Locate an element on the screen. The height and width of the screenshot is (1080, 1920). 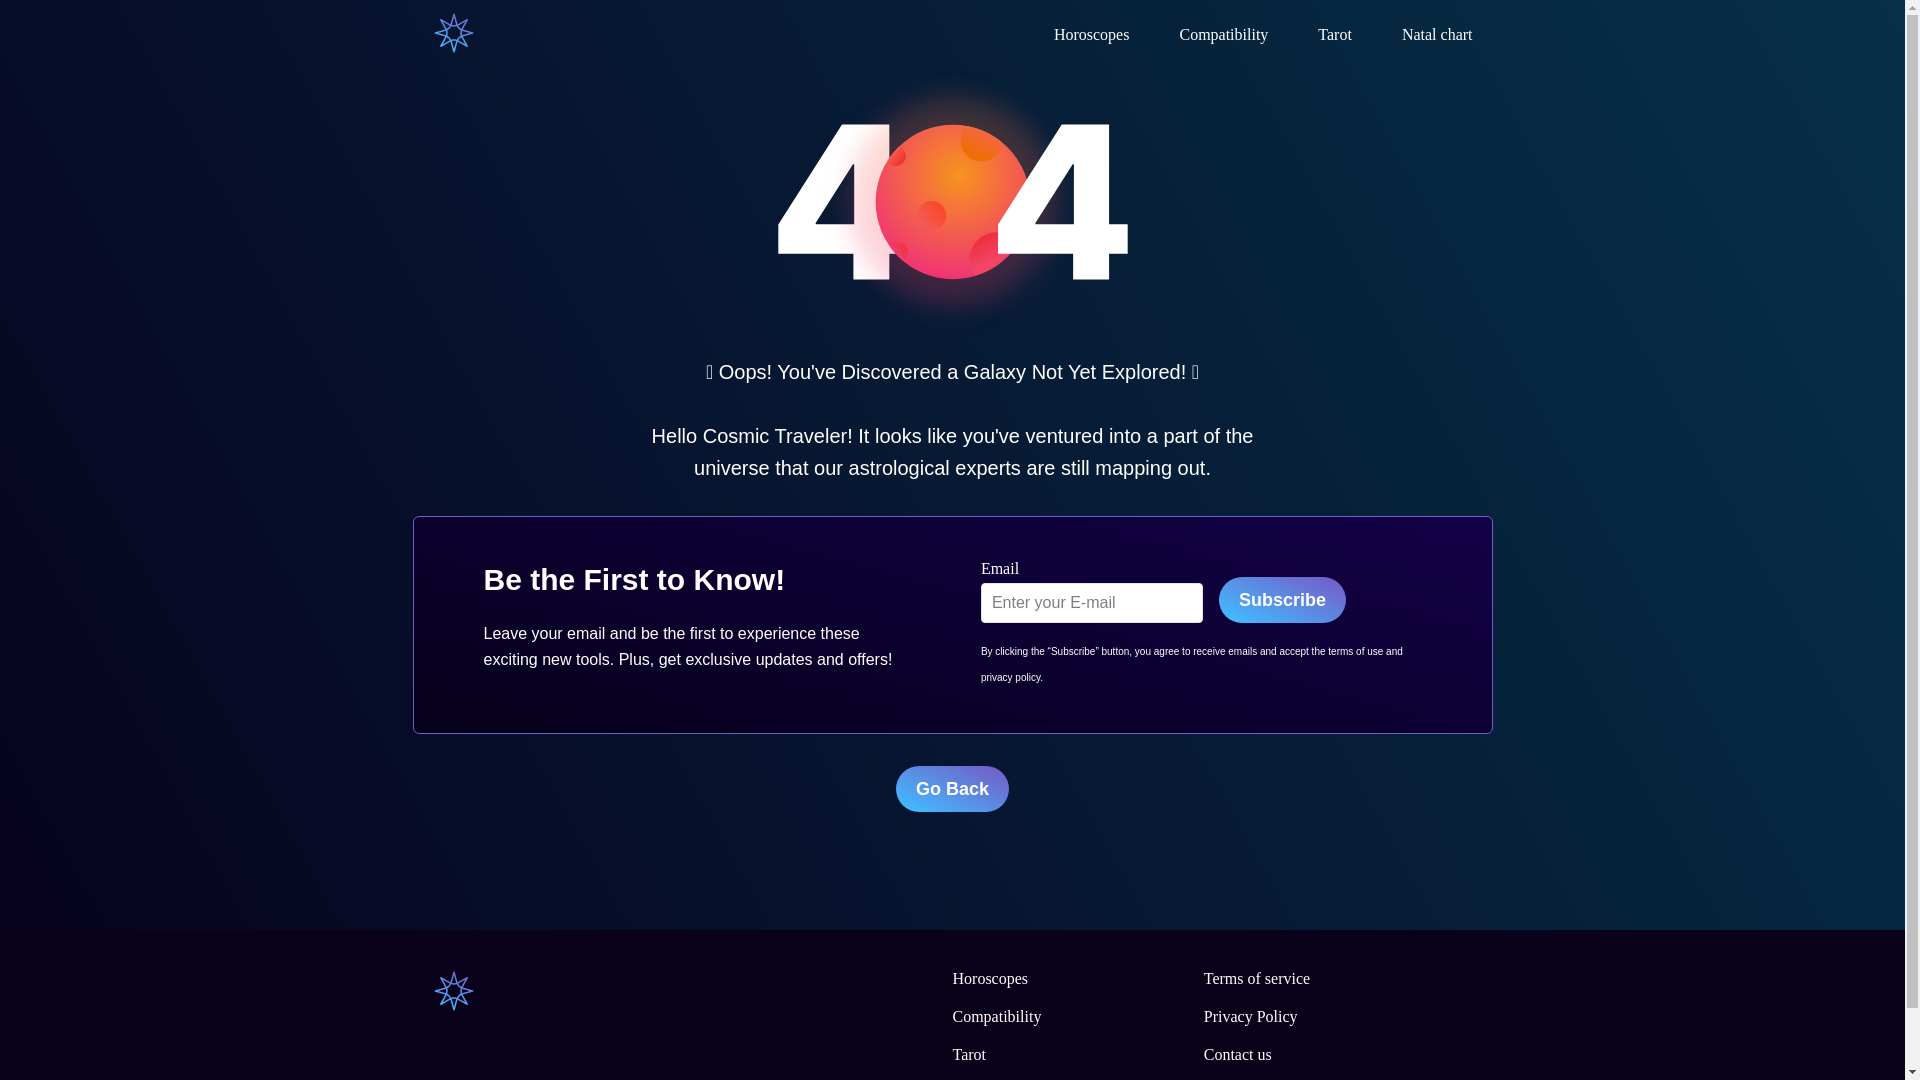
Horoscopes is located at coordinates (1092, 34).